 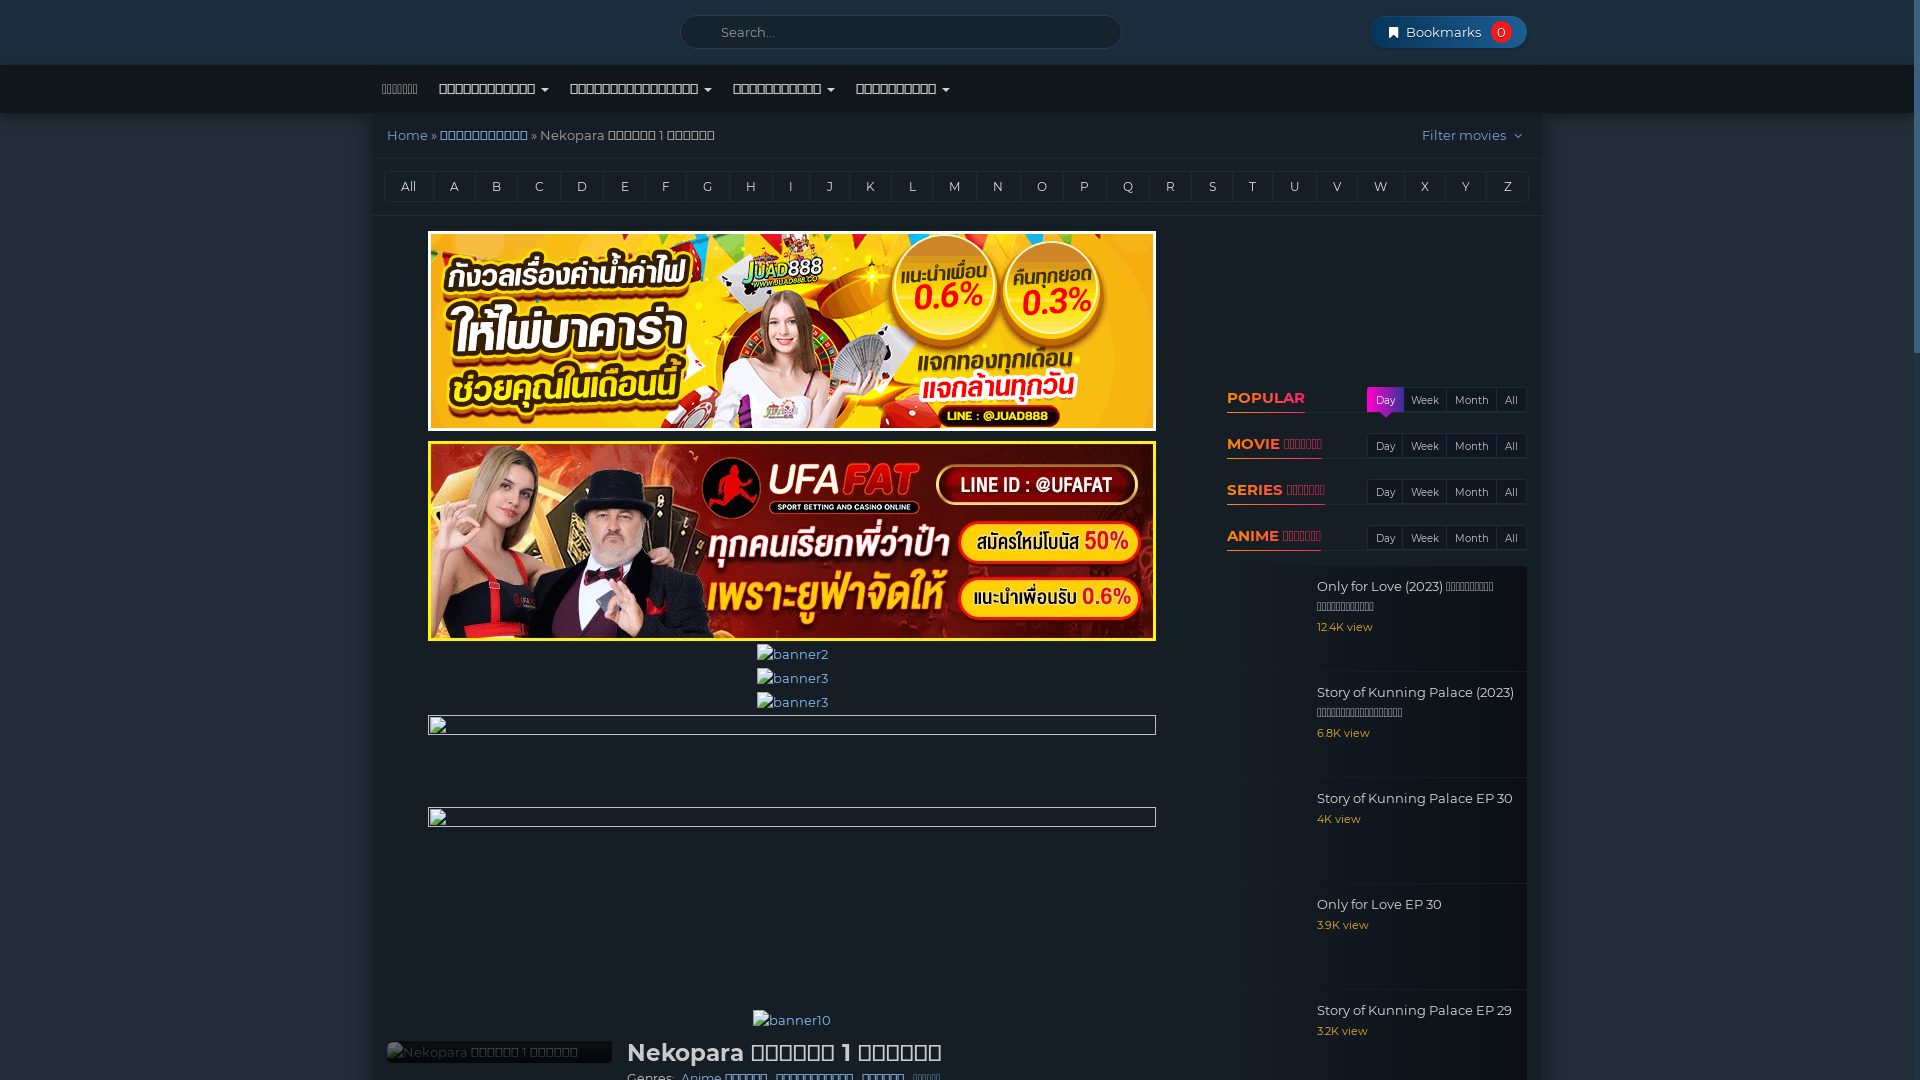 What do you see at coordinates (1372, 798) in the screenshot?
I see `Story of Kunning Palace EP 30` at bounding box center [1372, 798].